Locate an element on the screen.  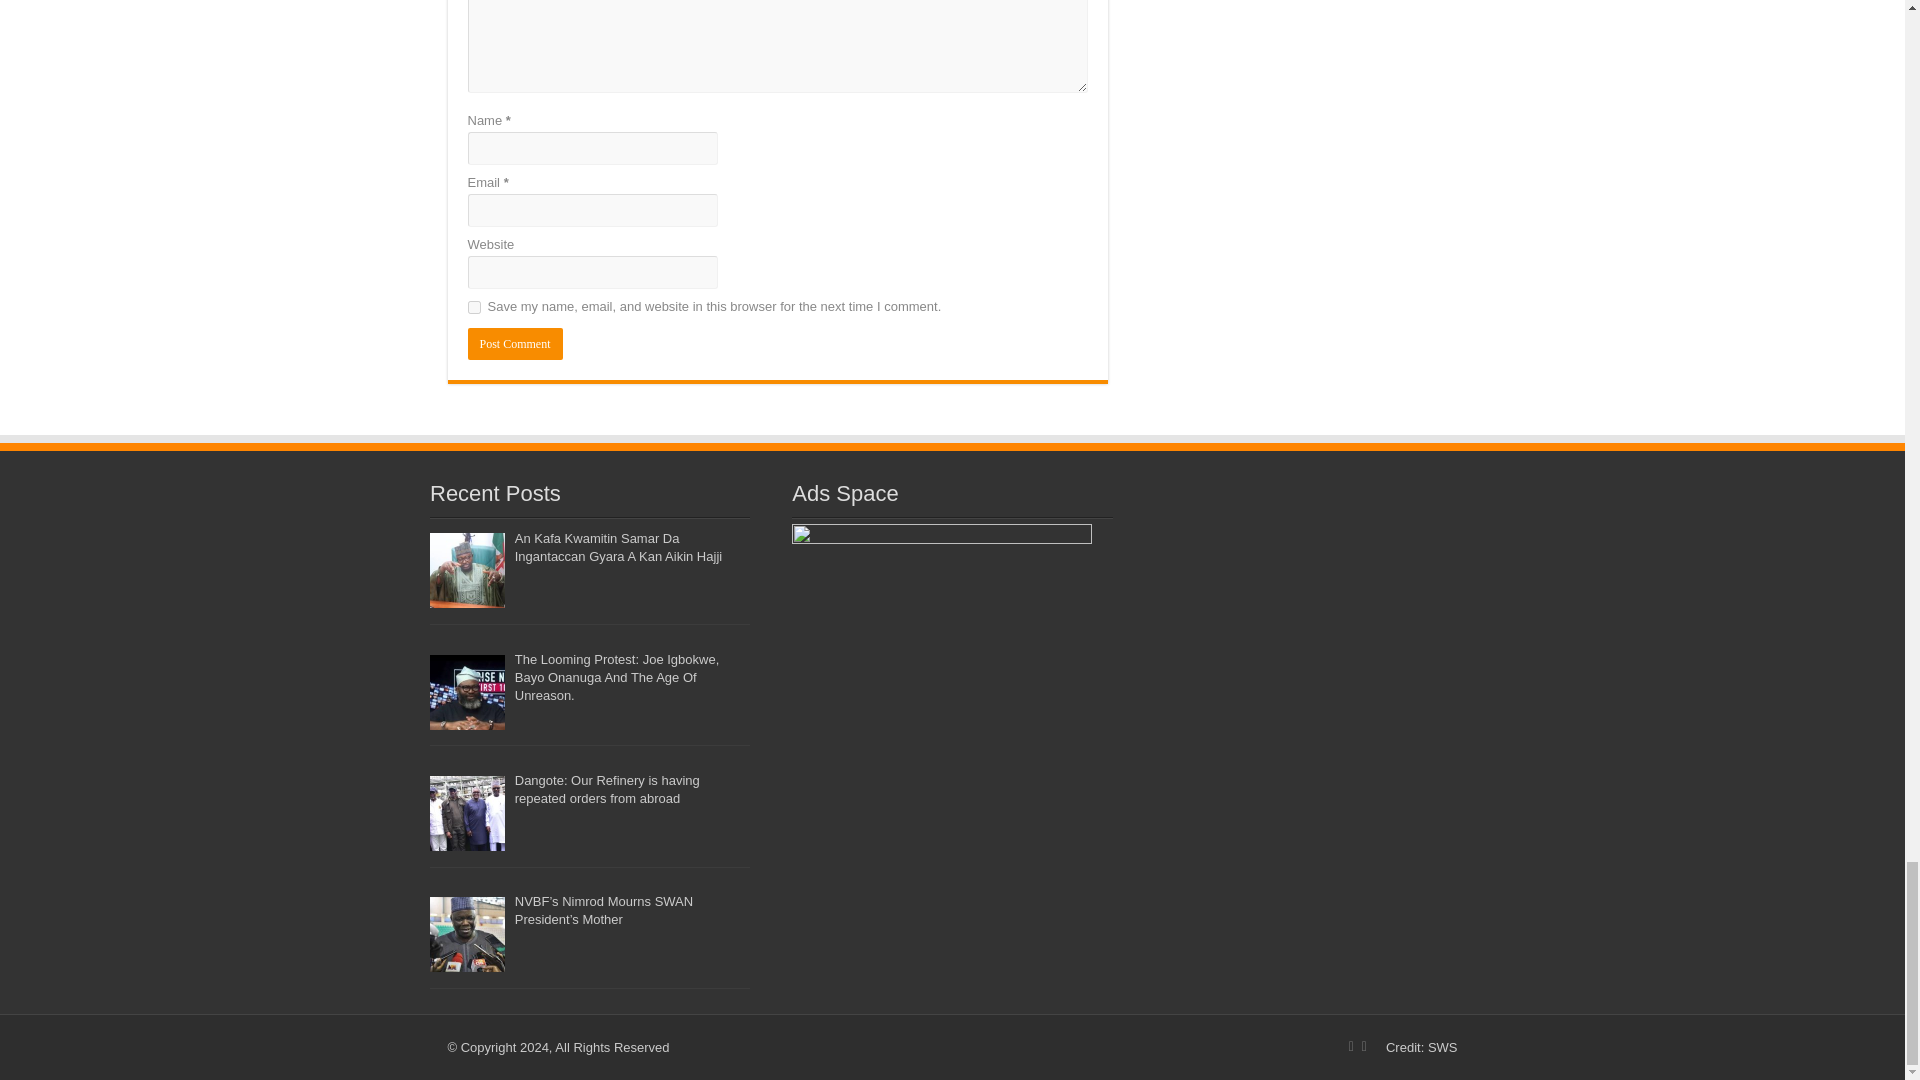
yes is located at coordinates (474, 308).